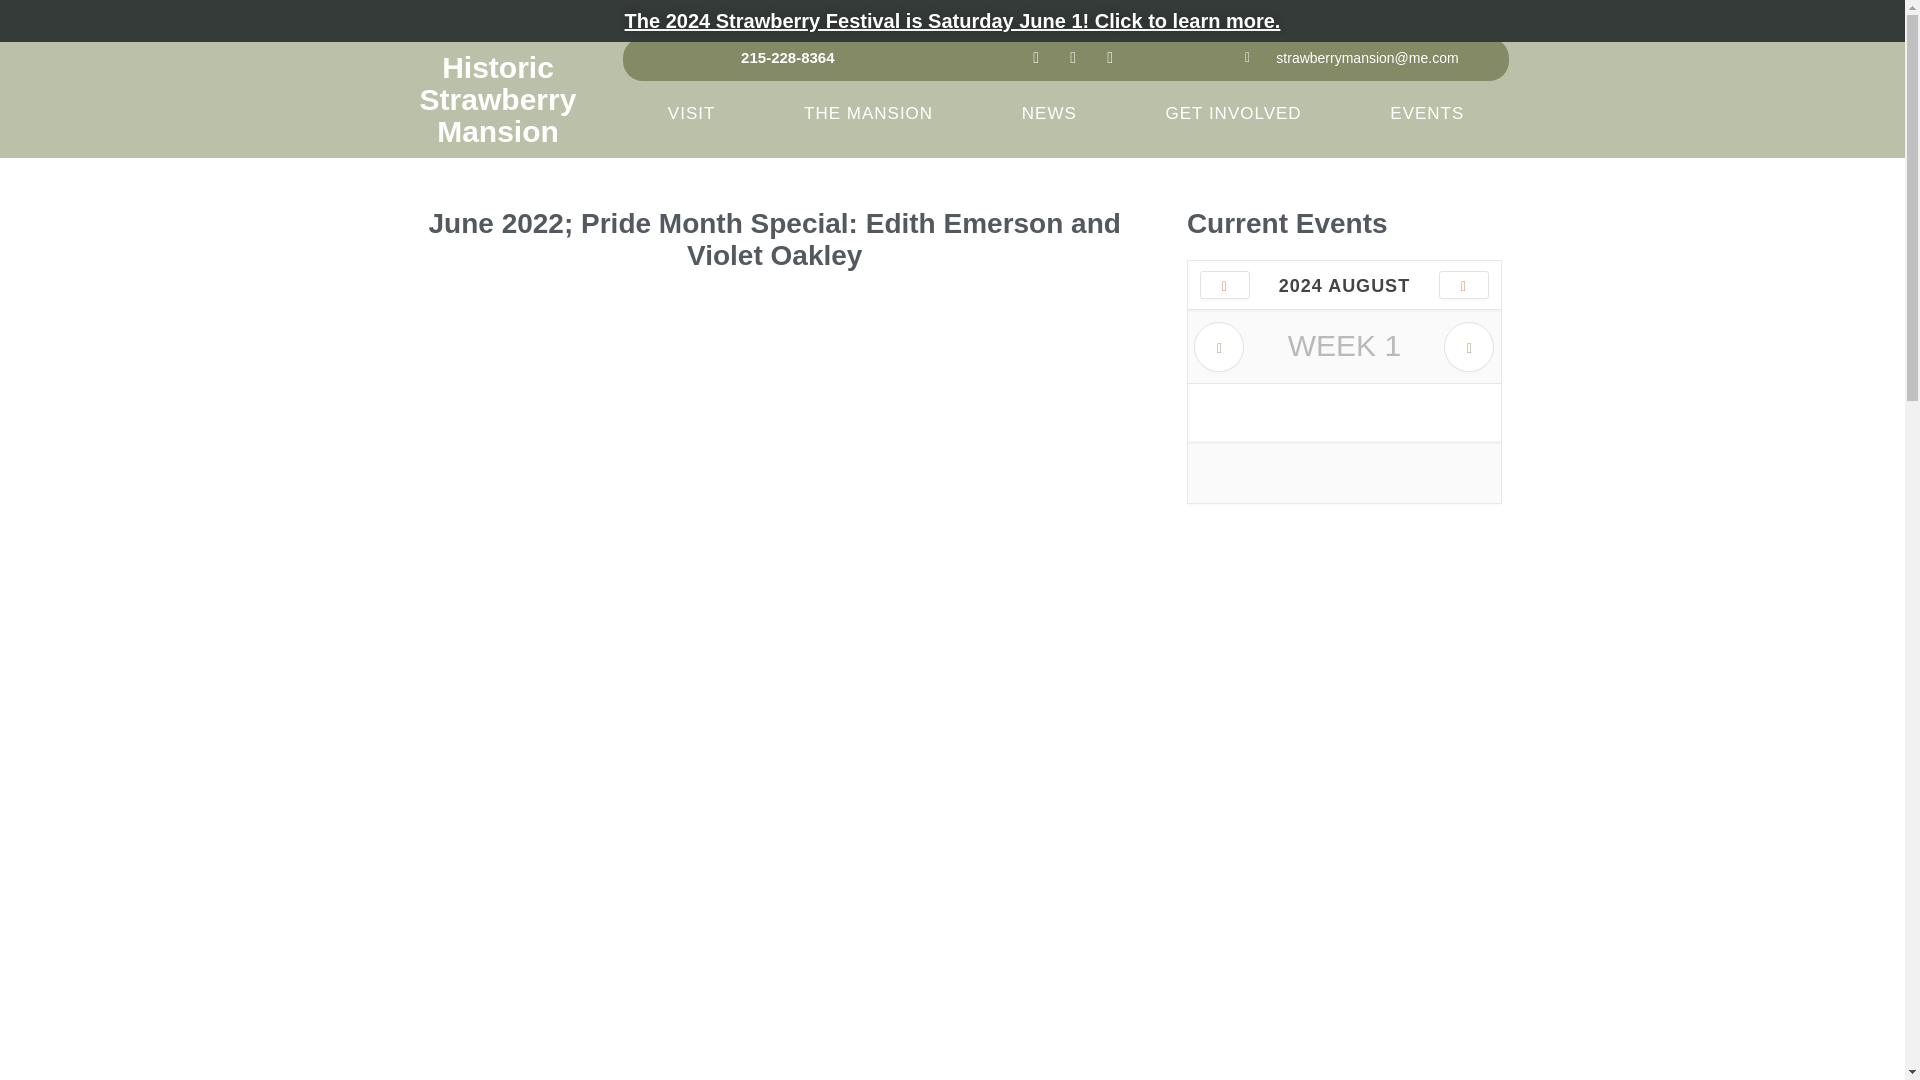  Describe the element at coordinates (1427, 114) in the screenshot. I see `EVENTS` at that location.